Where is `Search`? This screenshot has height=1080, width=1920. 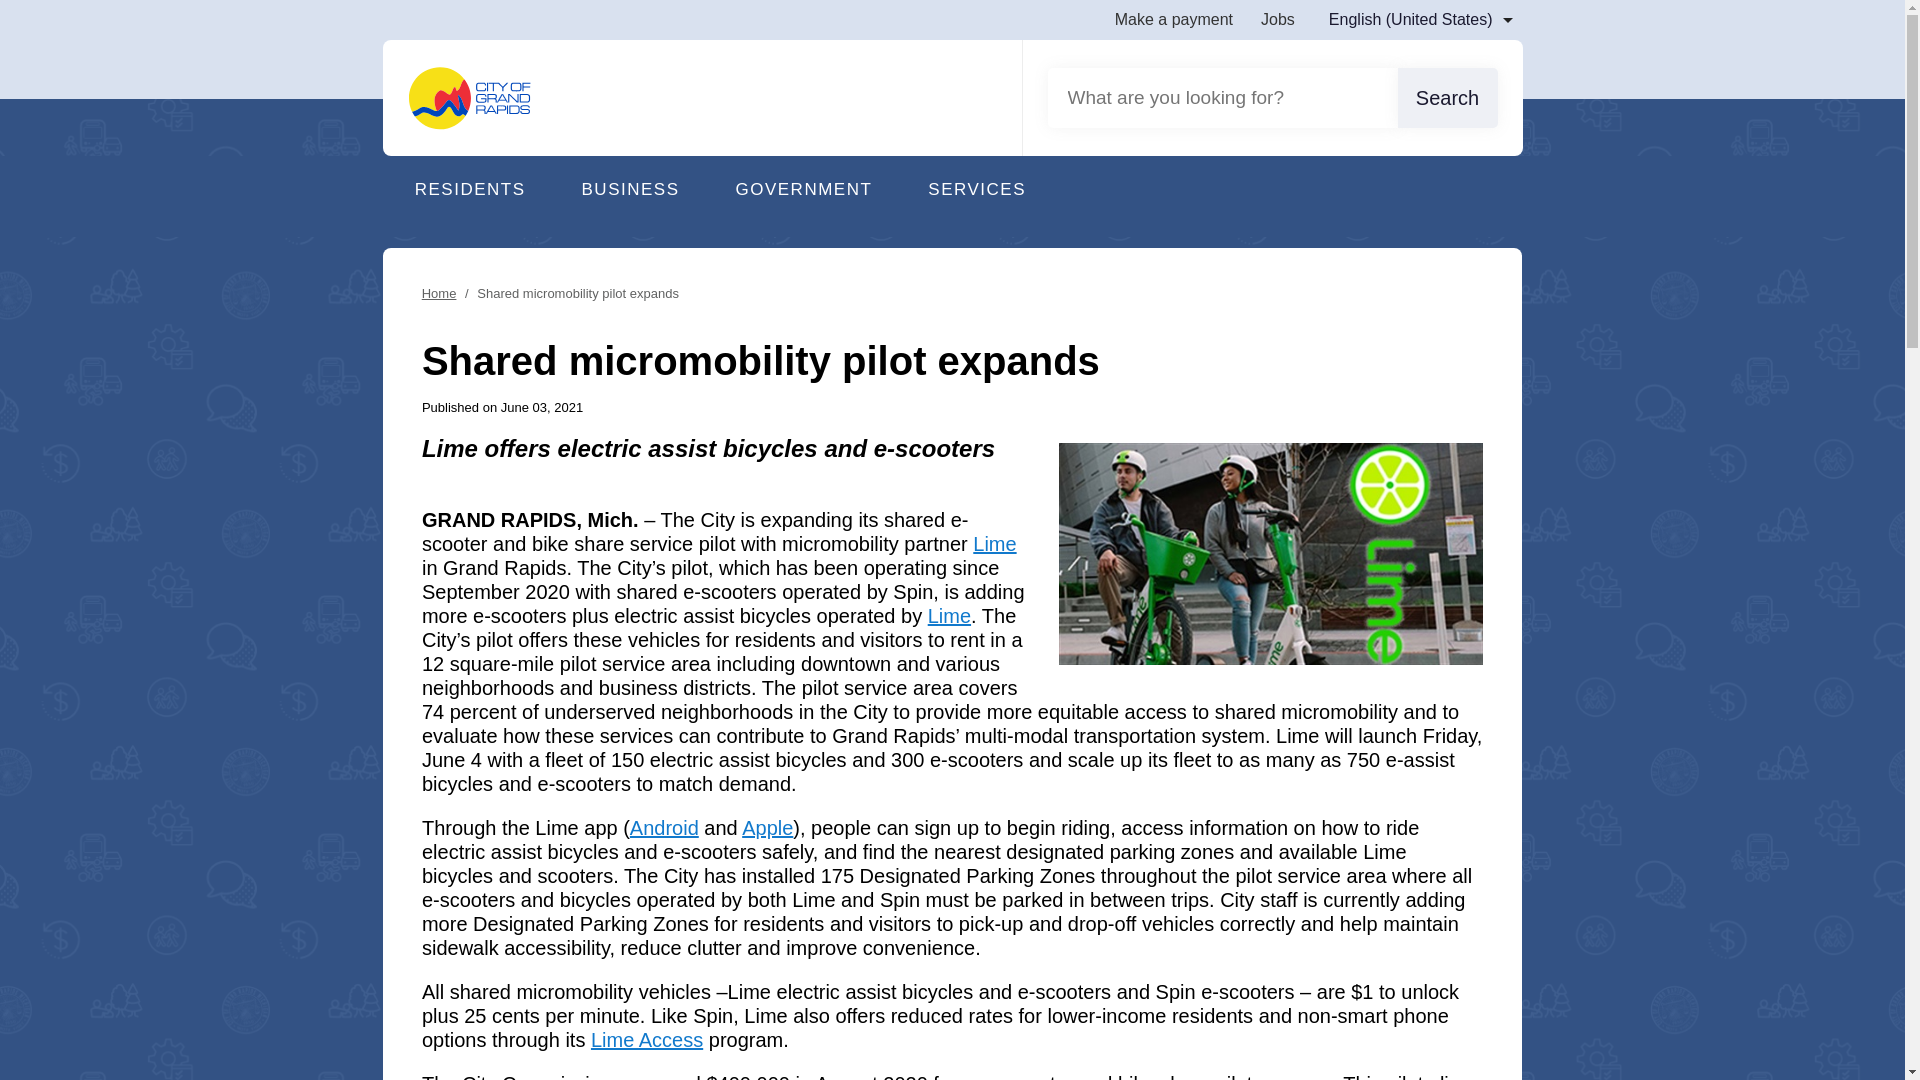 Search is located at coordinates (1447, 98).